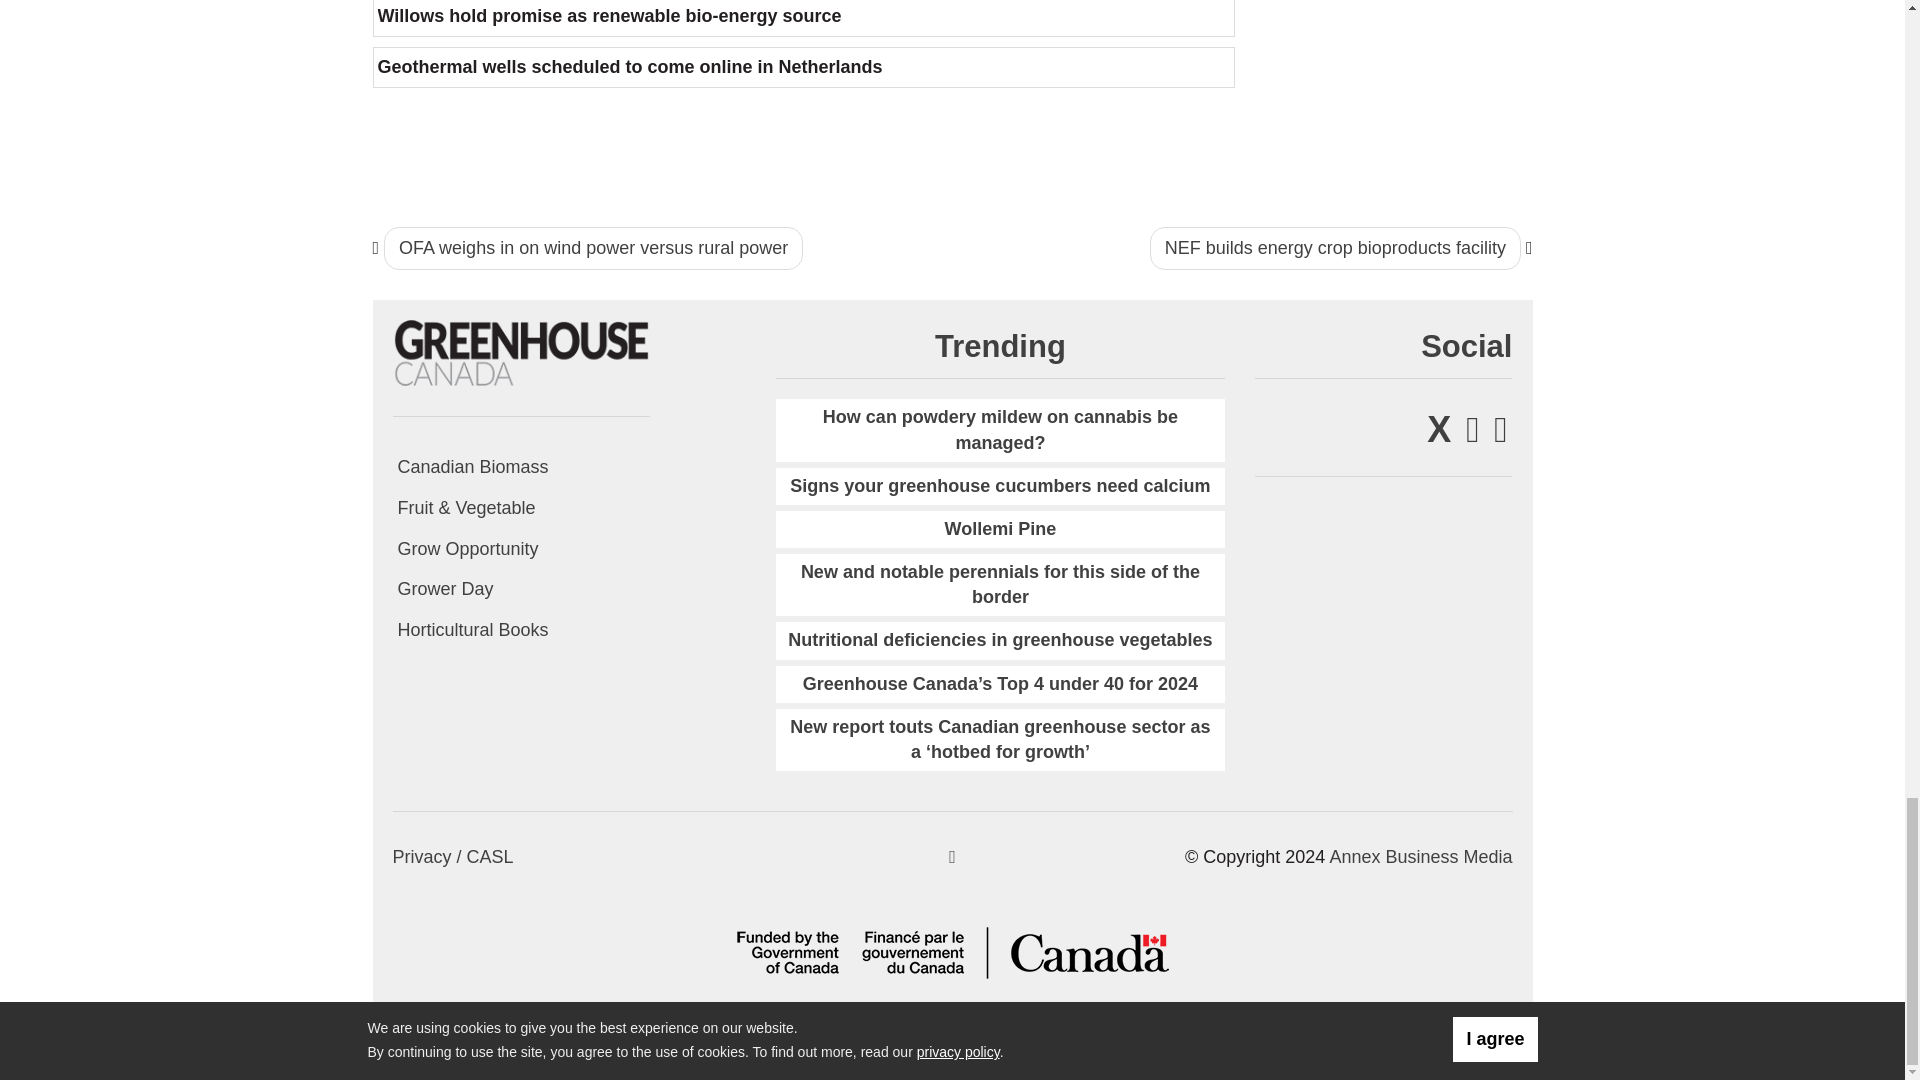 The width and height of the screenshot is (1920, 1080). I want to click on Greenhouse Canada, so click(520, 352).